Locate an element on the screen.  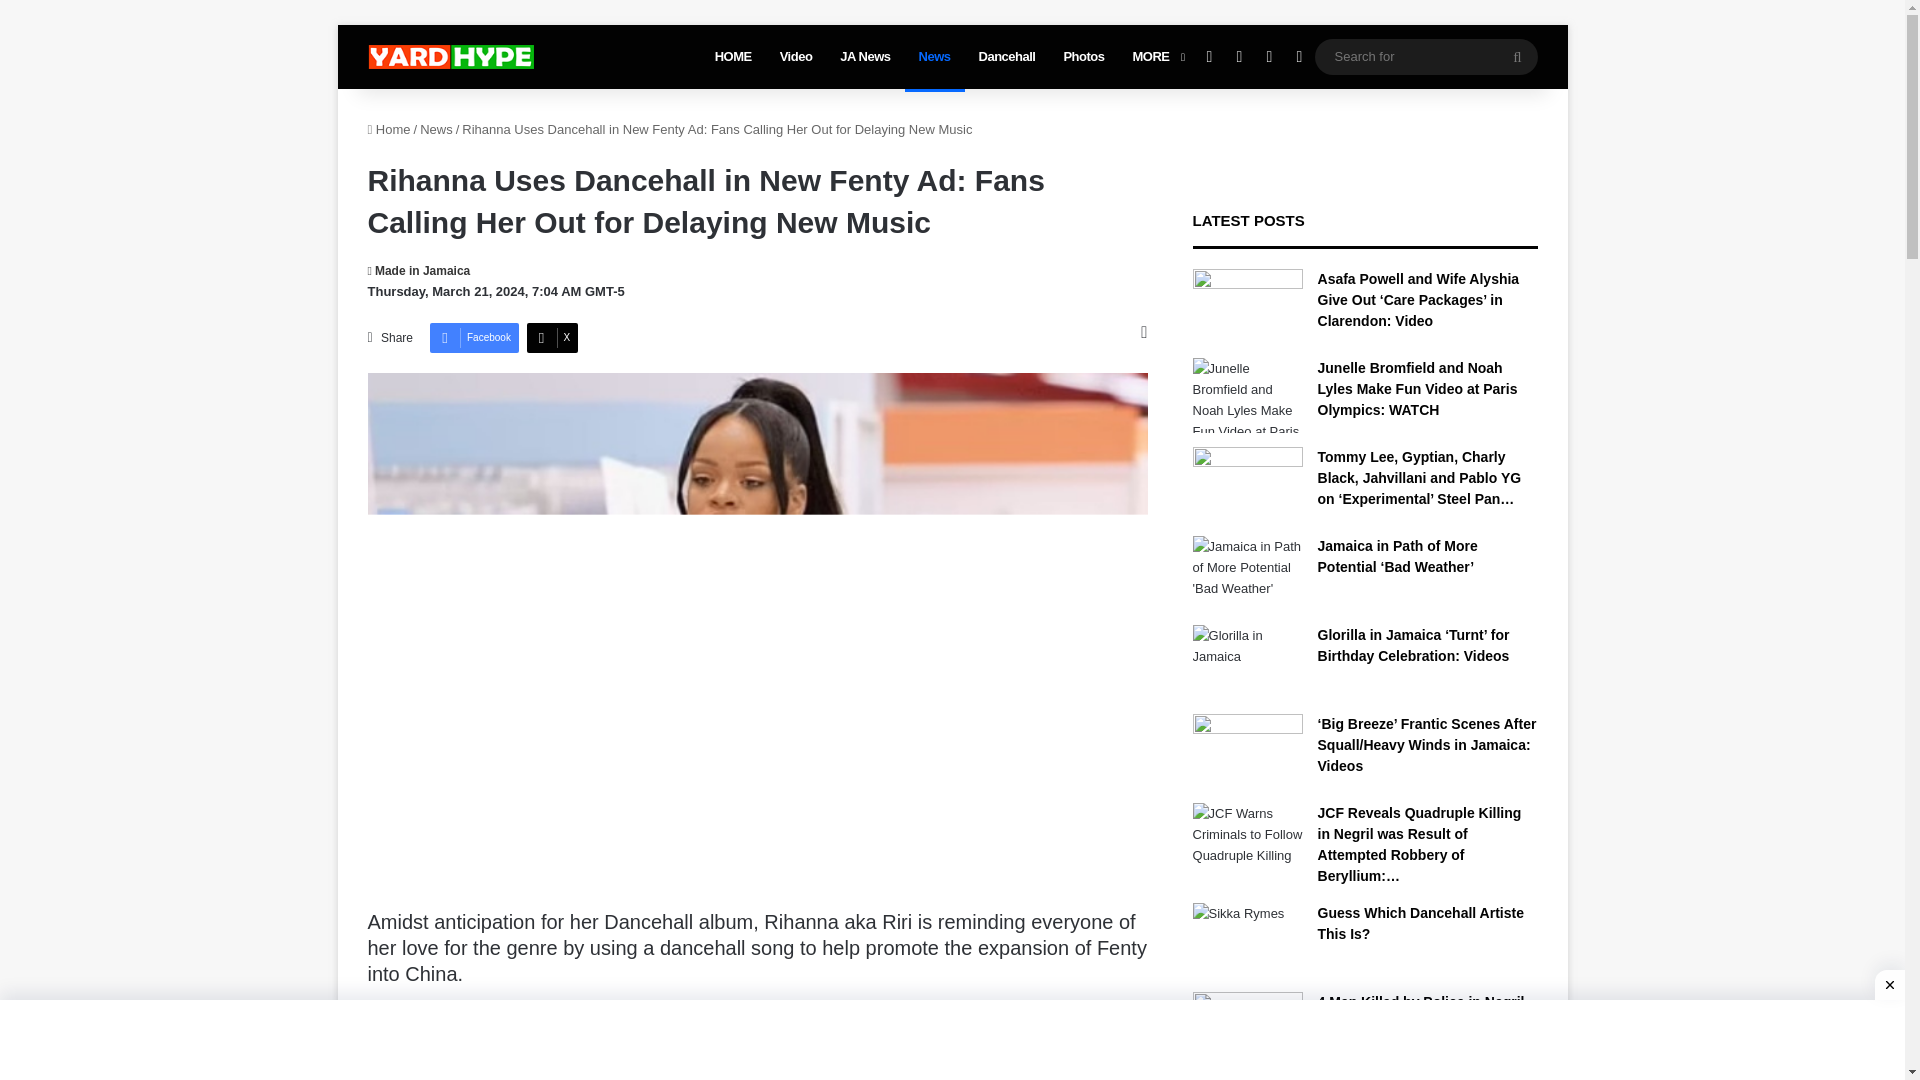
News is located at coordinates (436, 130).